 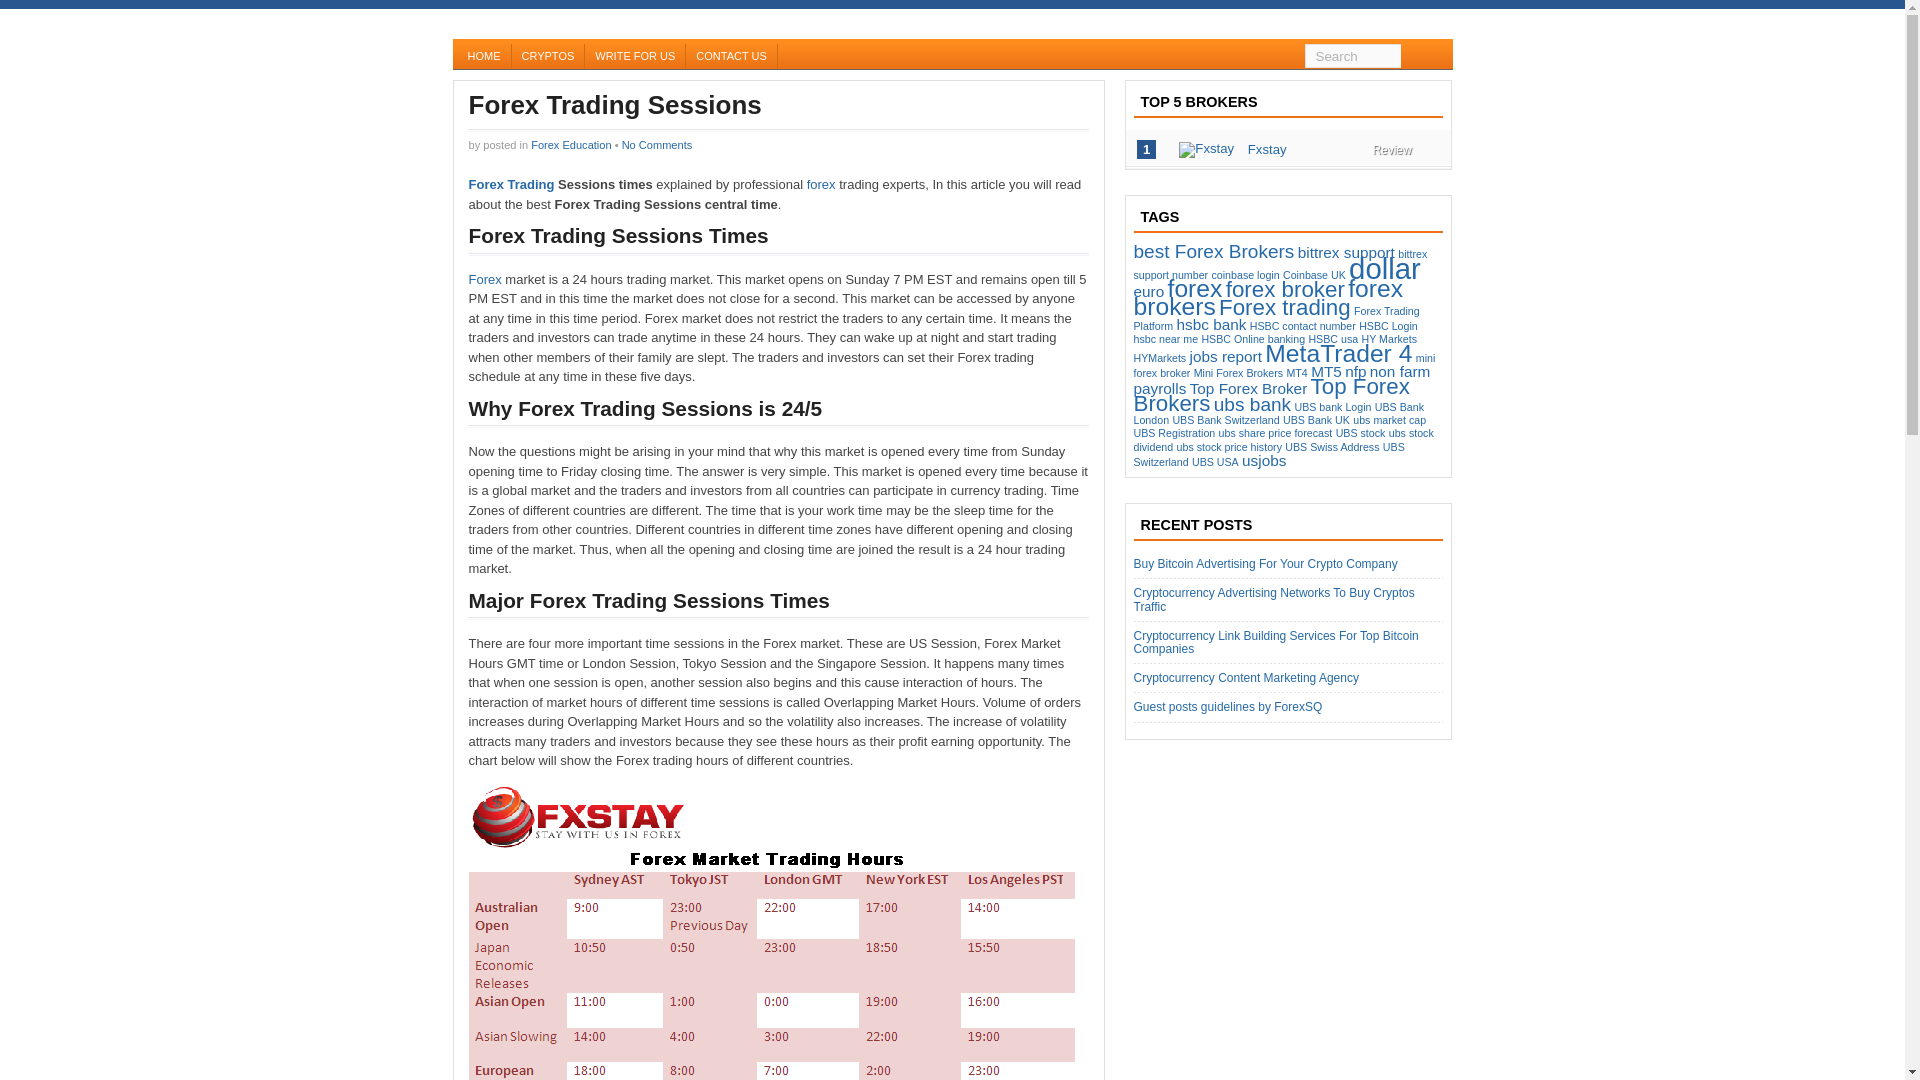 What do you see at coordinates (1277, 318) in the screenshot?
I see `Forex Trading Platform` at bounding box center [1277, 318].